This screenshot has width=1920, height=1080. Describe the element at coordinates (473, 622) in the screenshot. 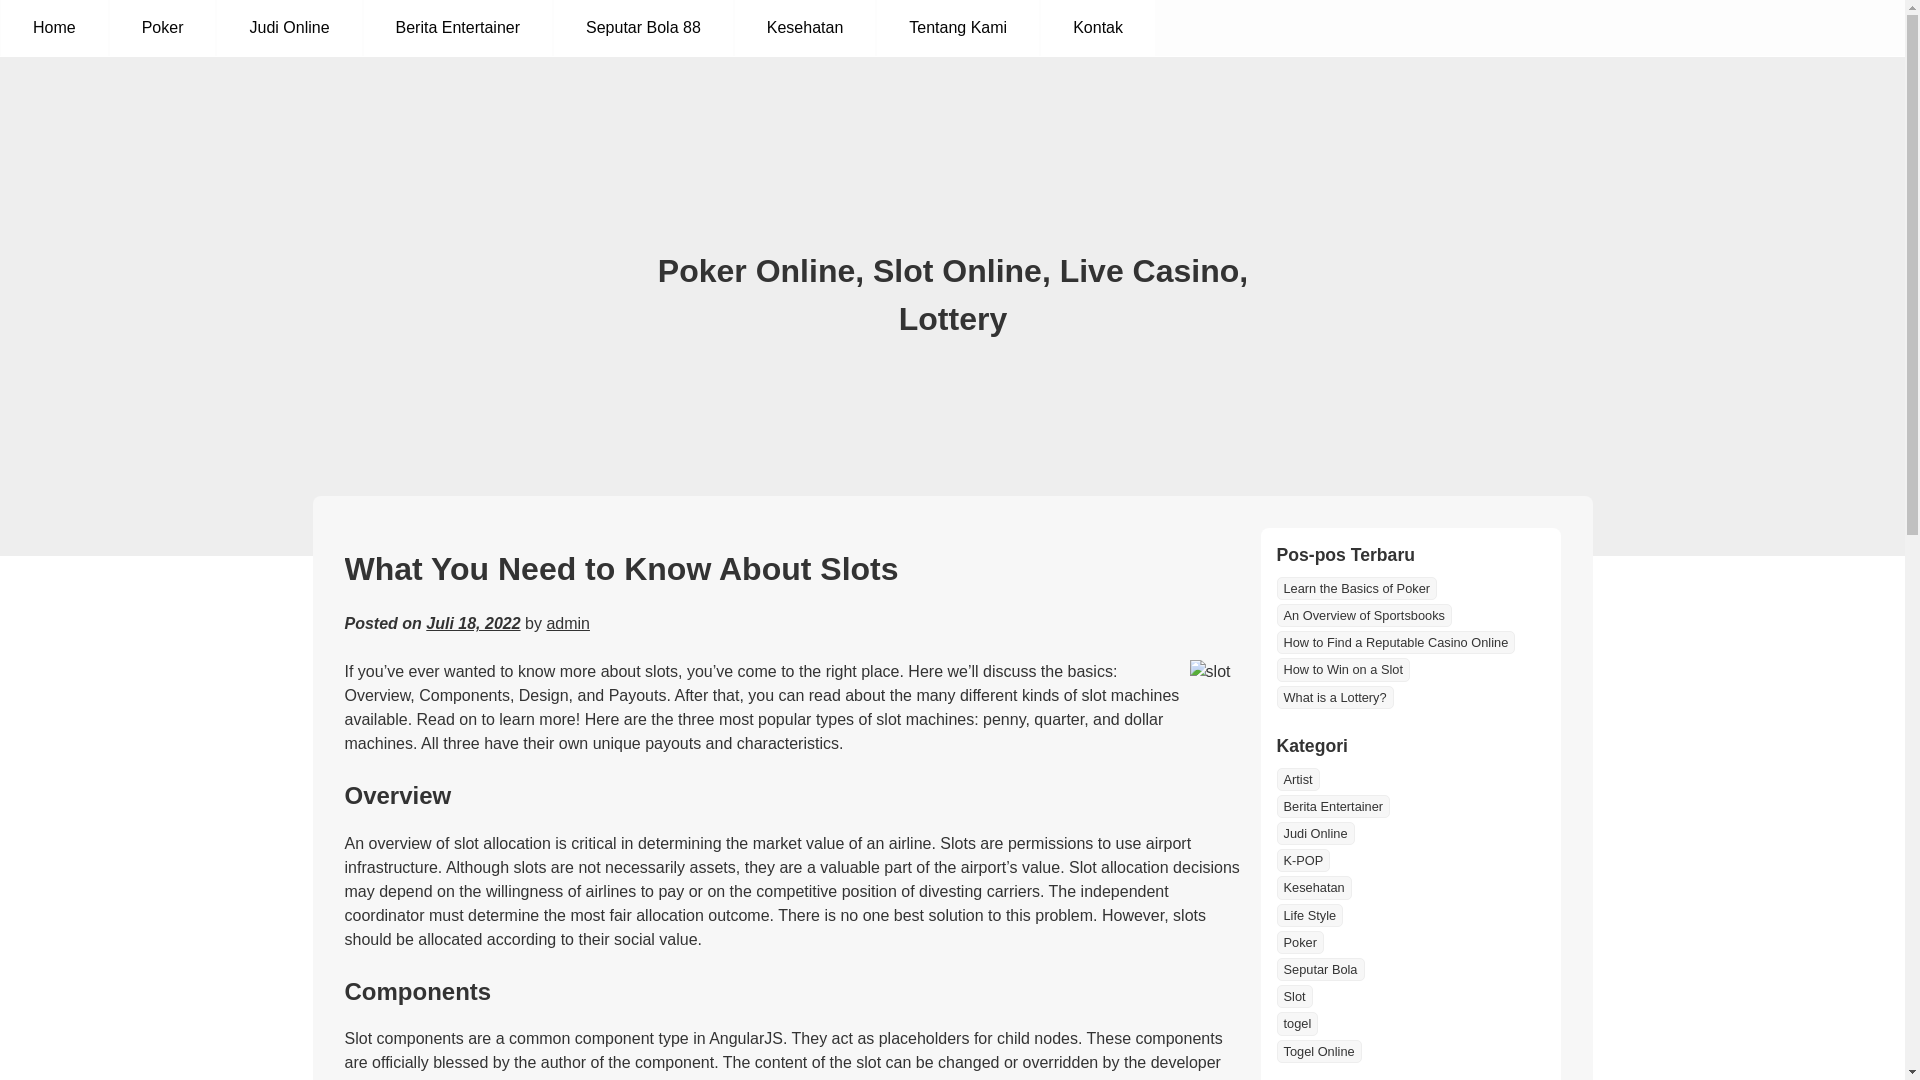

I see `Juli 18, 2022` at that location.